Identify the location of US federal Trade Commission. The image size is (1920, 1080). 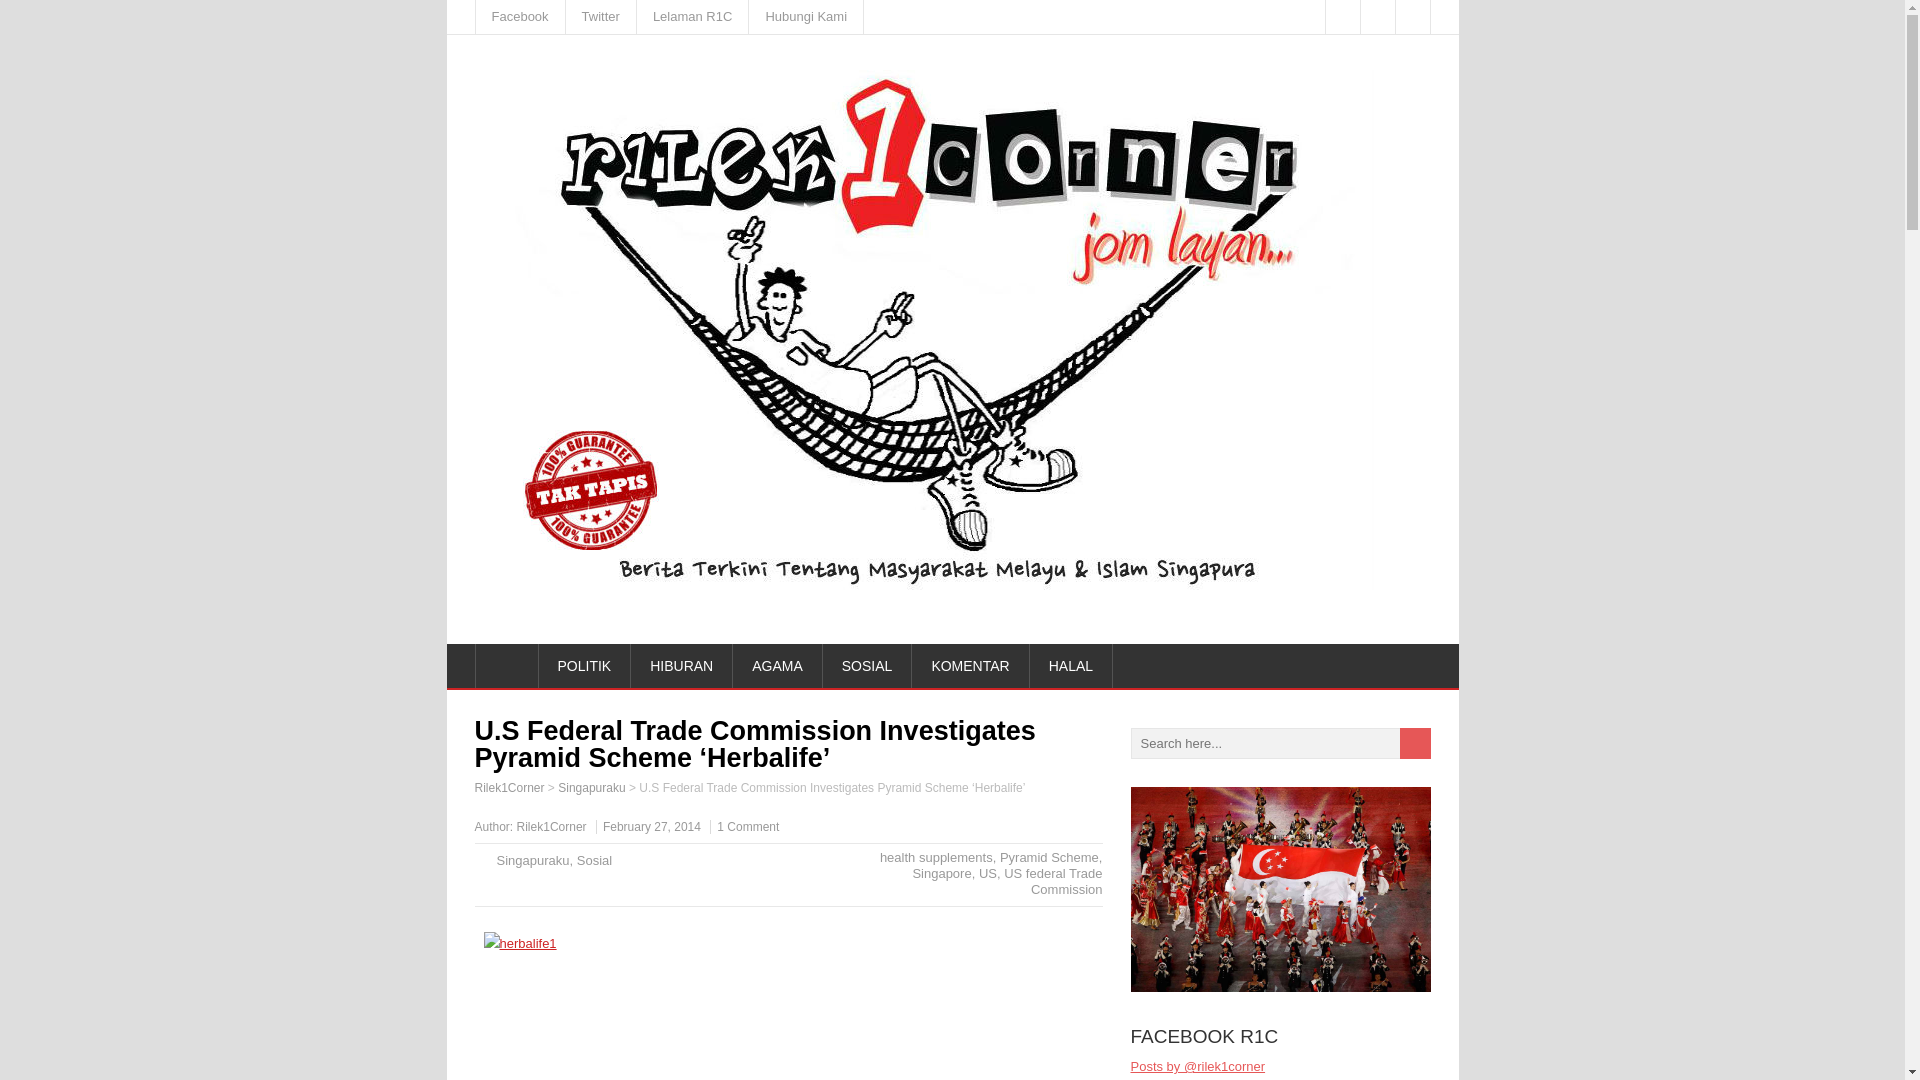
(1053, 882).